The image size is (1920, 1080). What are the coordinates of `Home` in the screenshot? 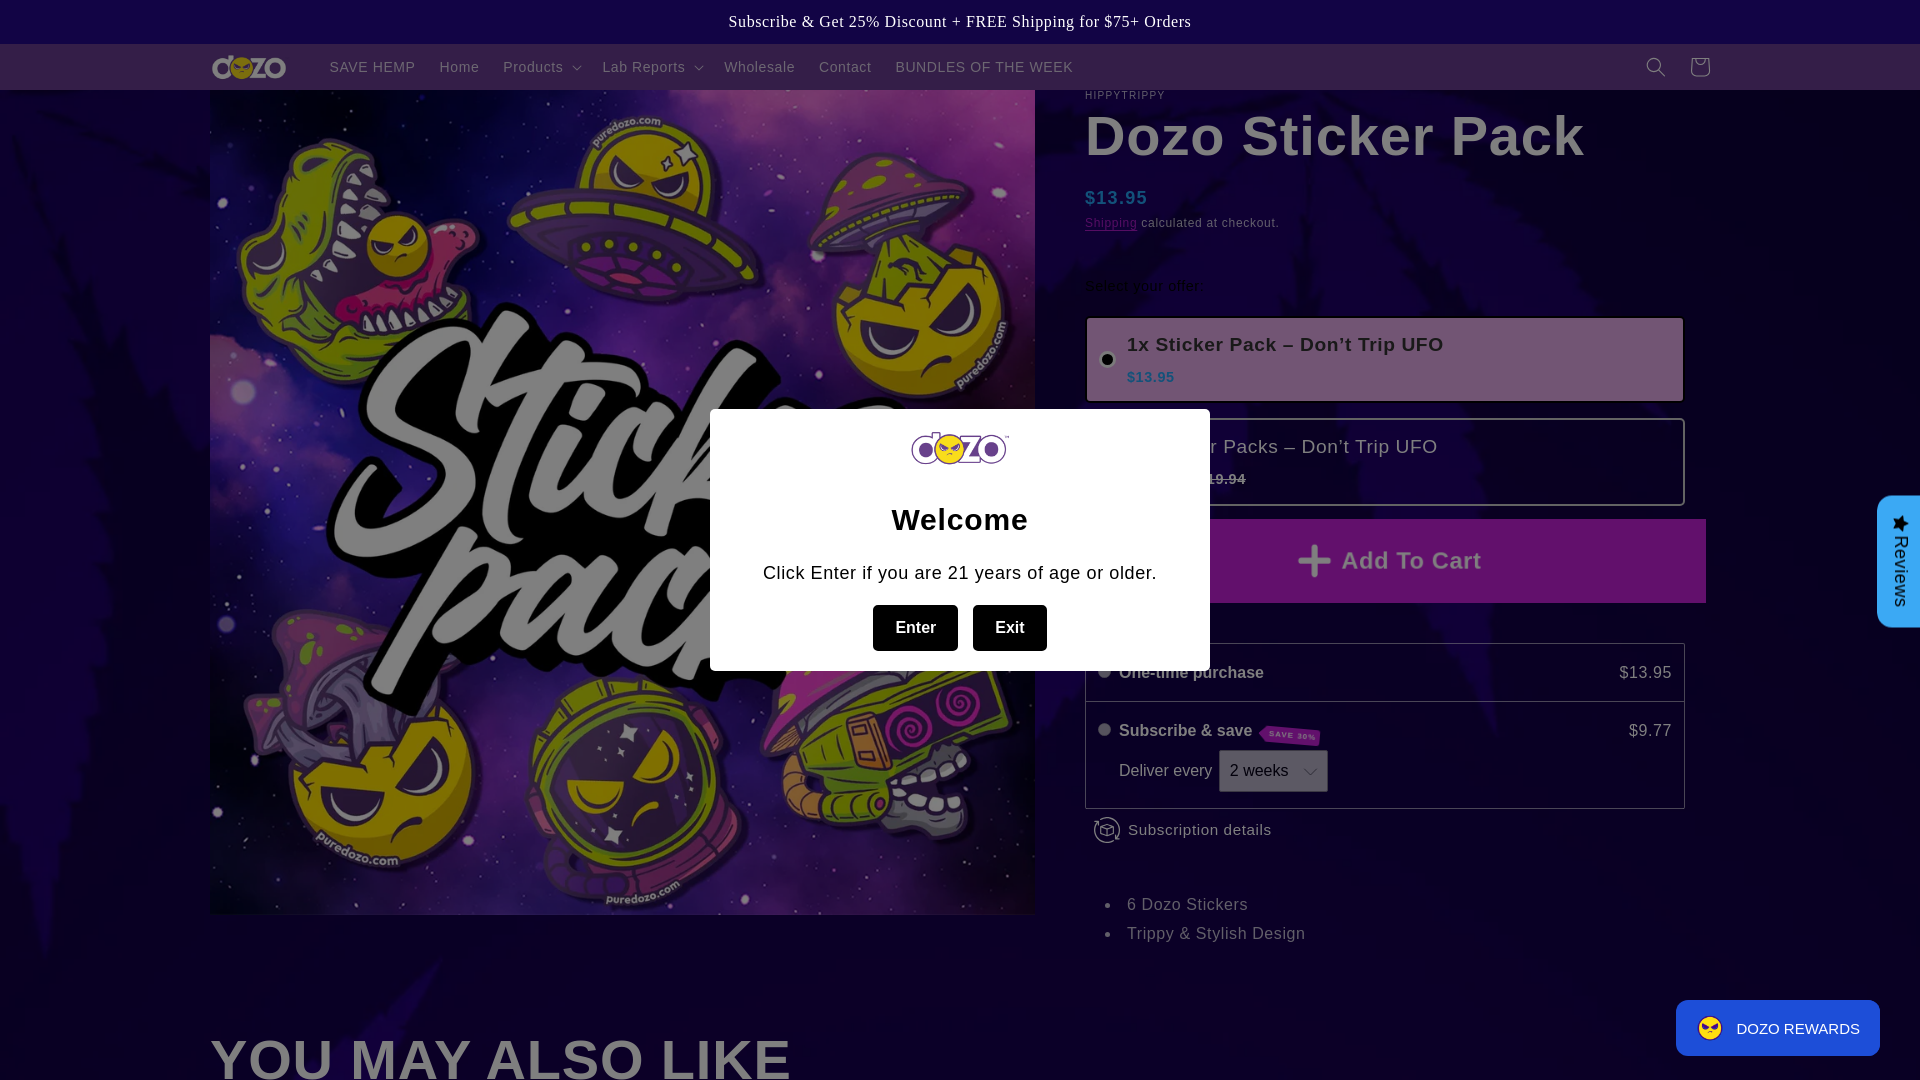 It's located at (460, 66).